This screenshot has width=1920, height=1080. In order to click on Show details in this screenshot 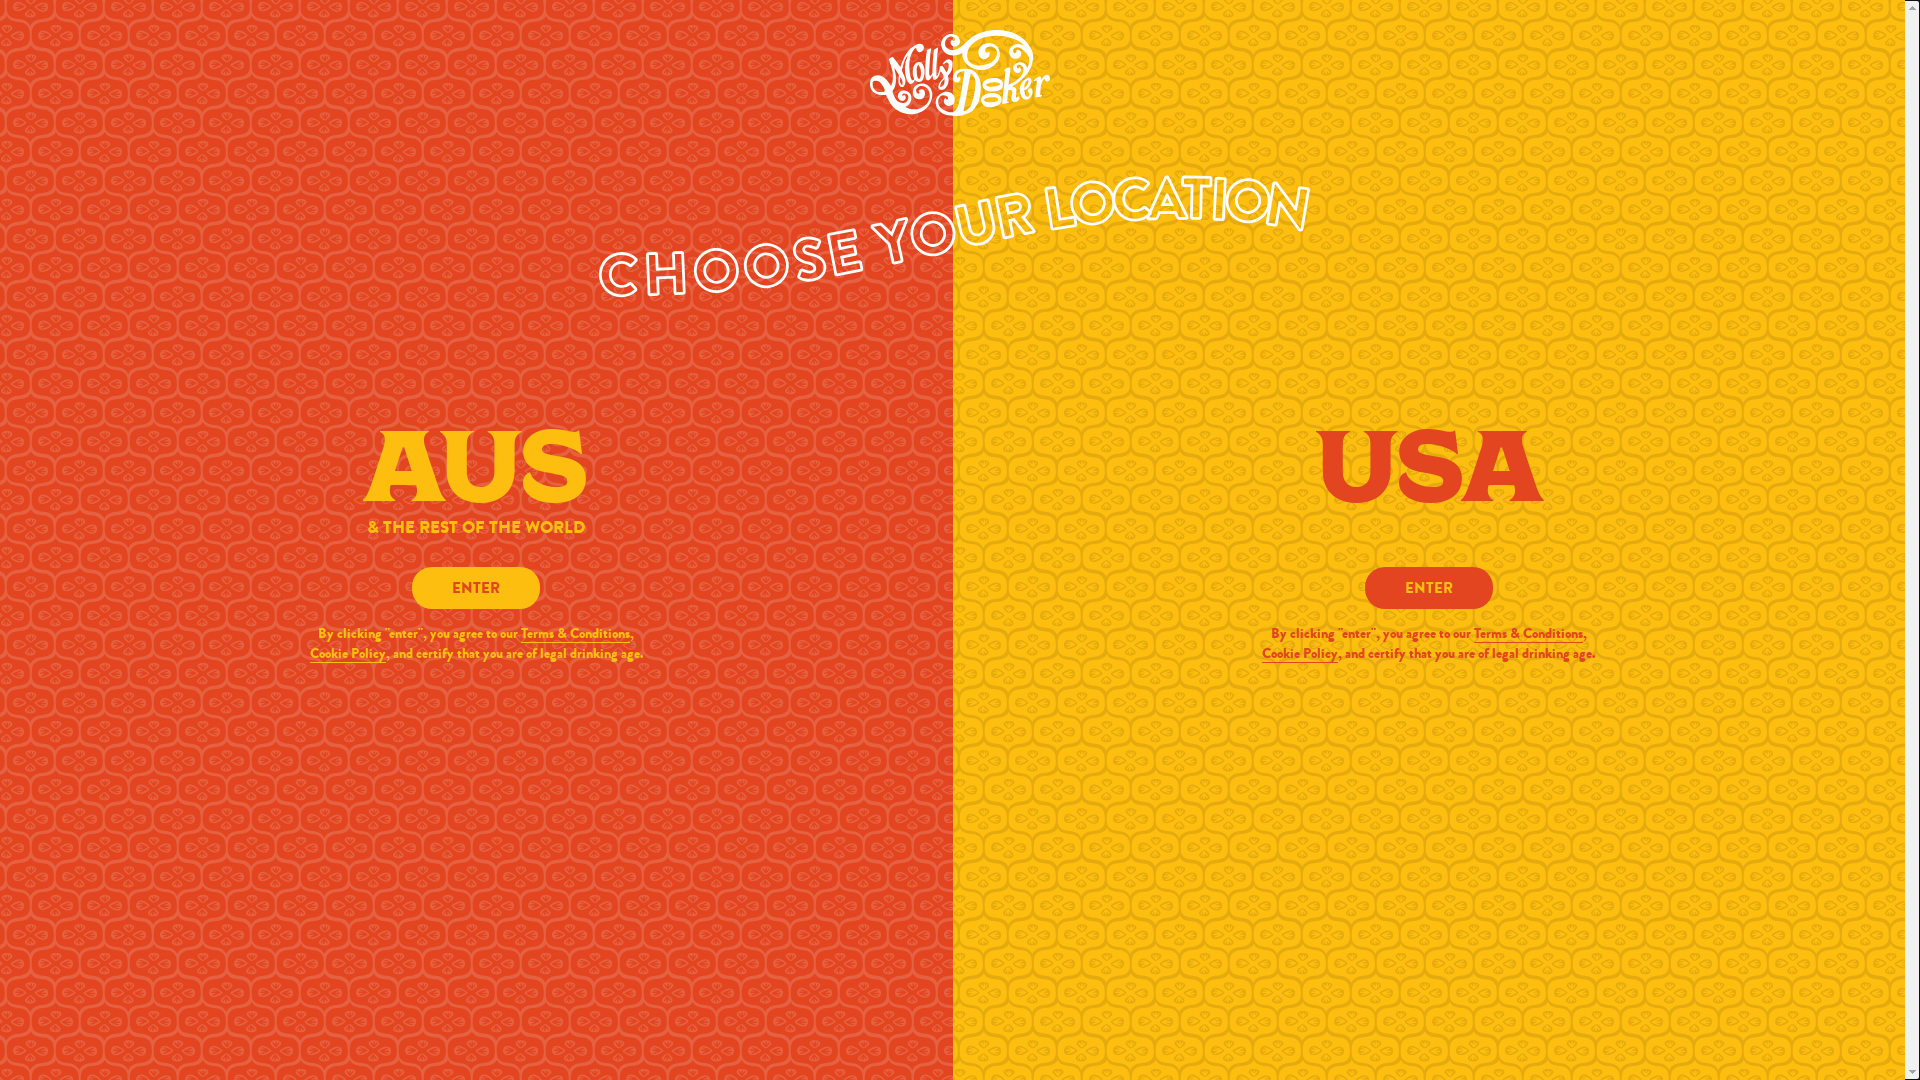, I will do `click(440, 981)`.